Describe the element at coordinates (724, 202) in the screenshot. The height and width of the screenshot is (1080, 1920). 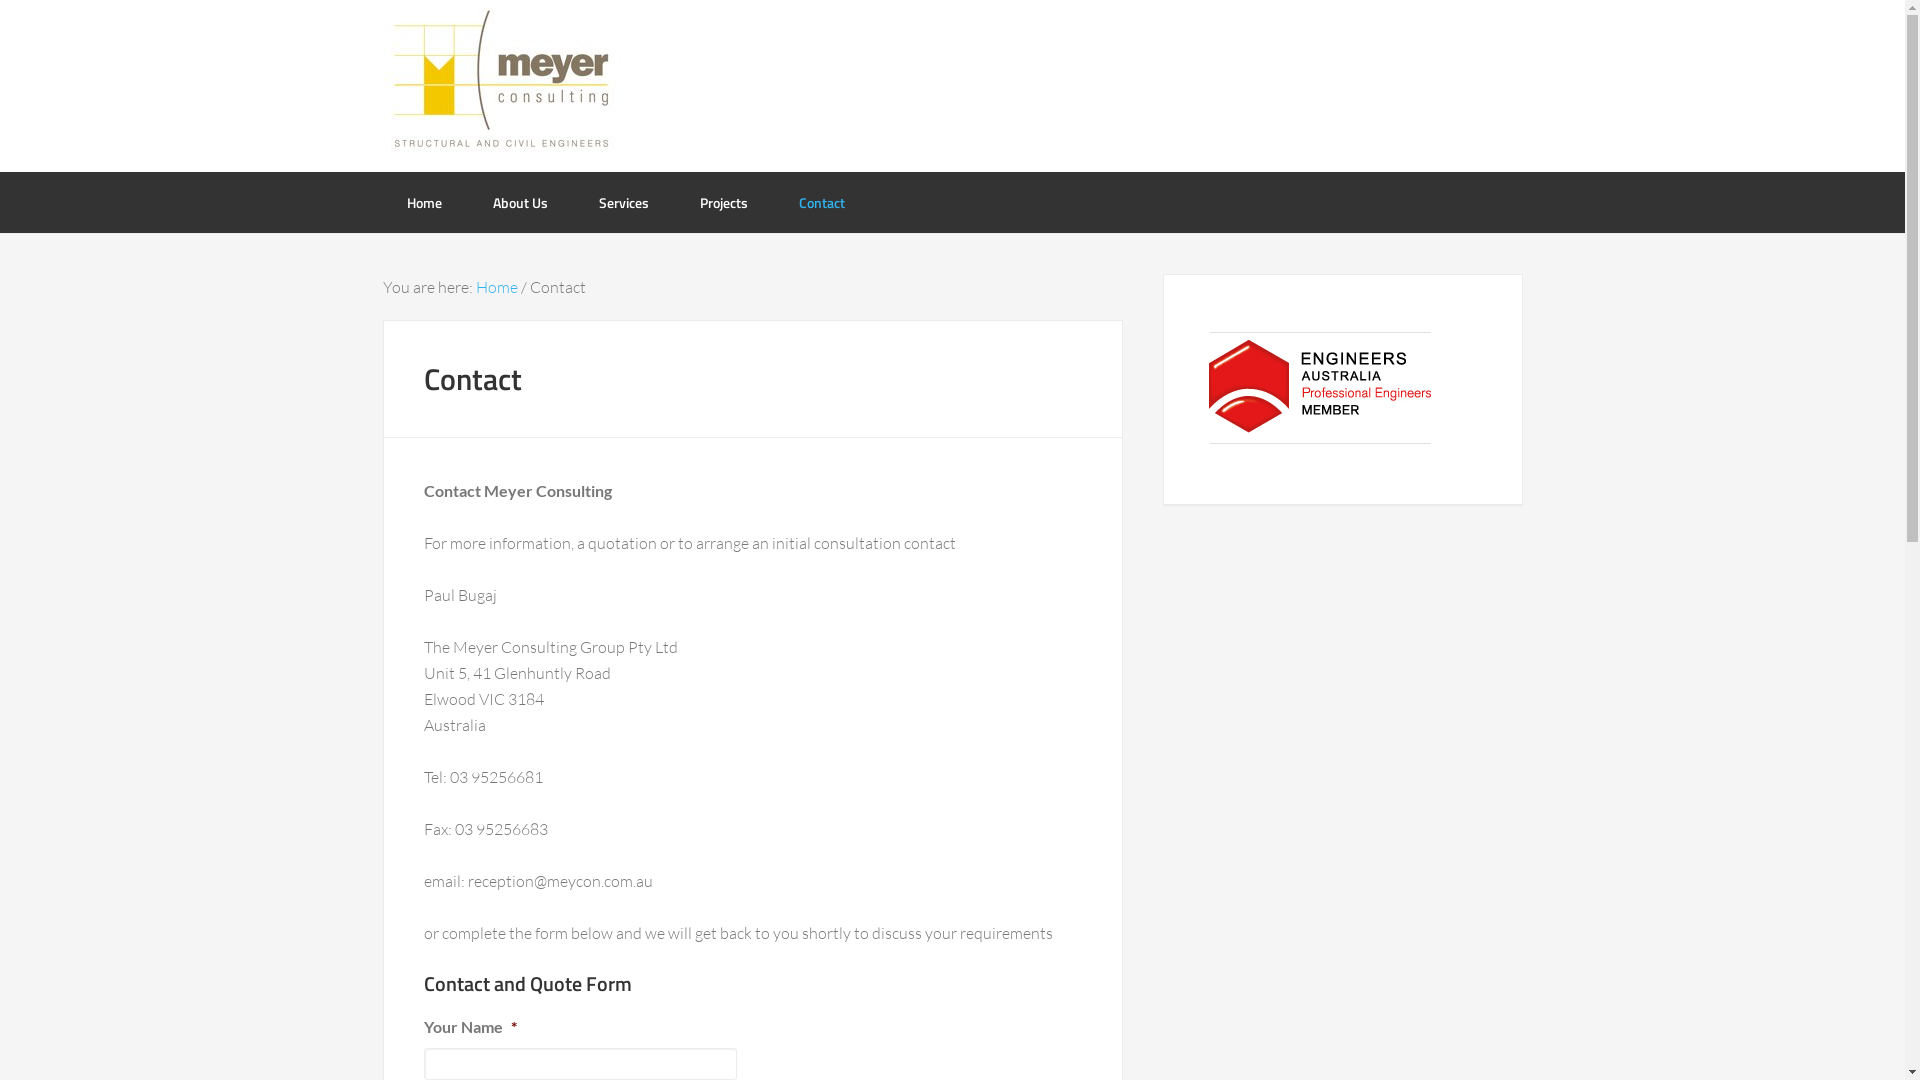
I see `Projects` at that location.